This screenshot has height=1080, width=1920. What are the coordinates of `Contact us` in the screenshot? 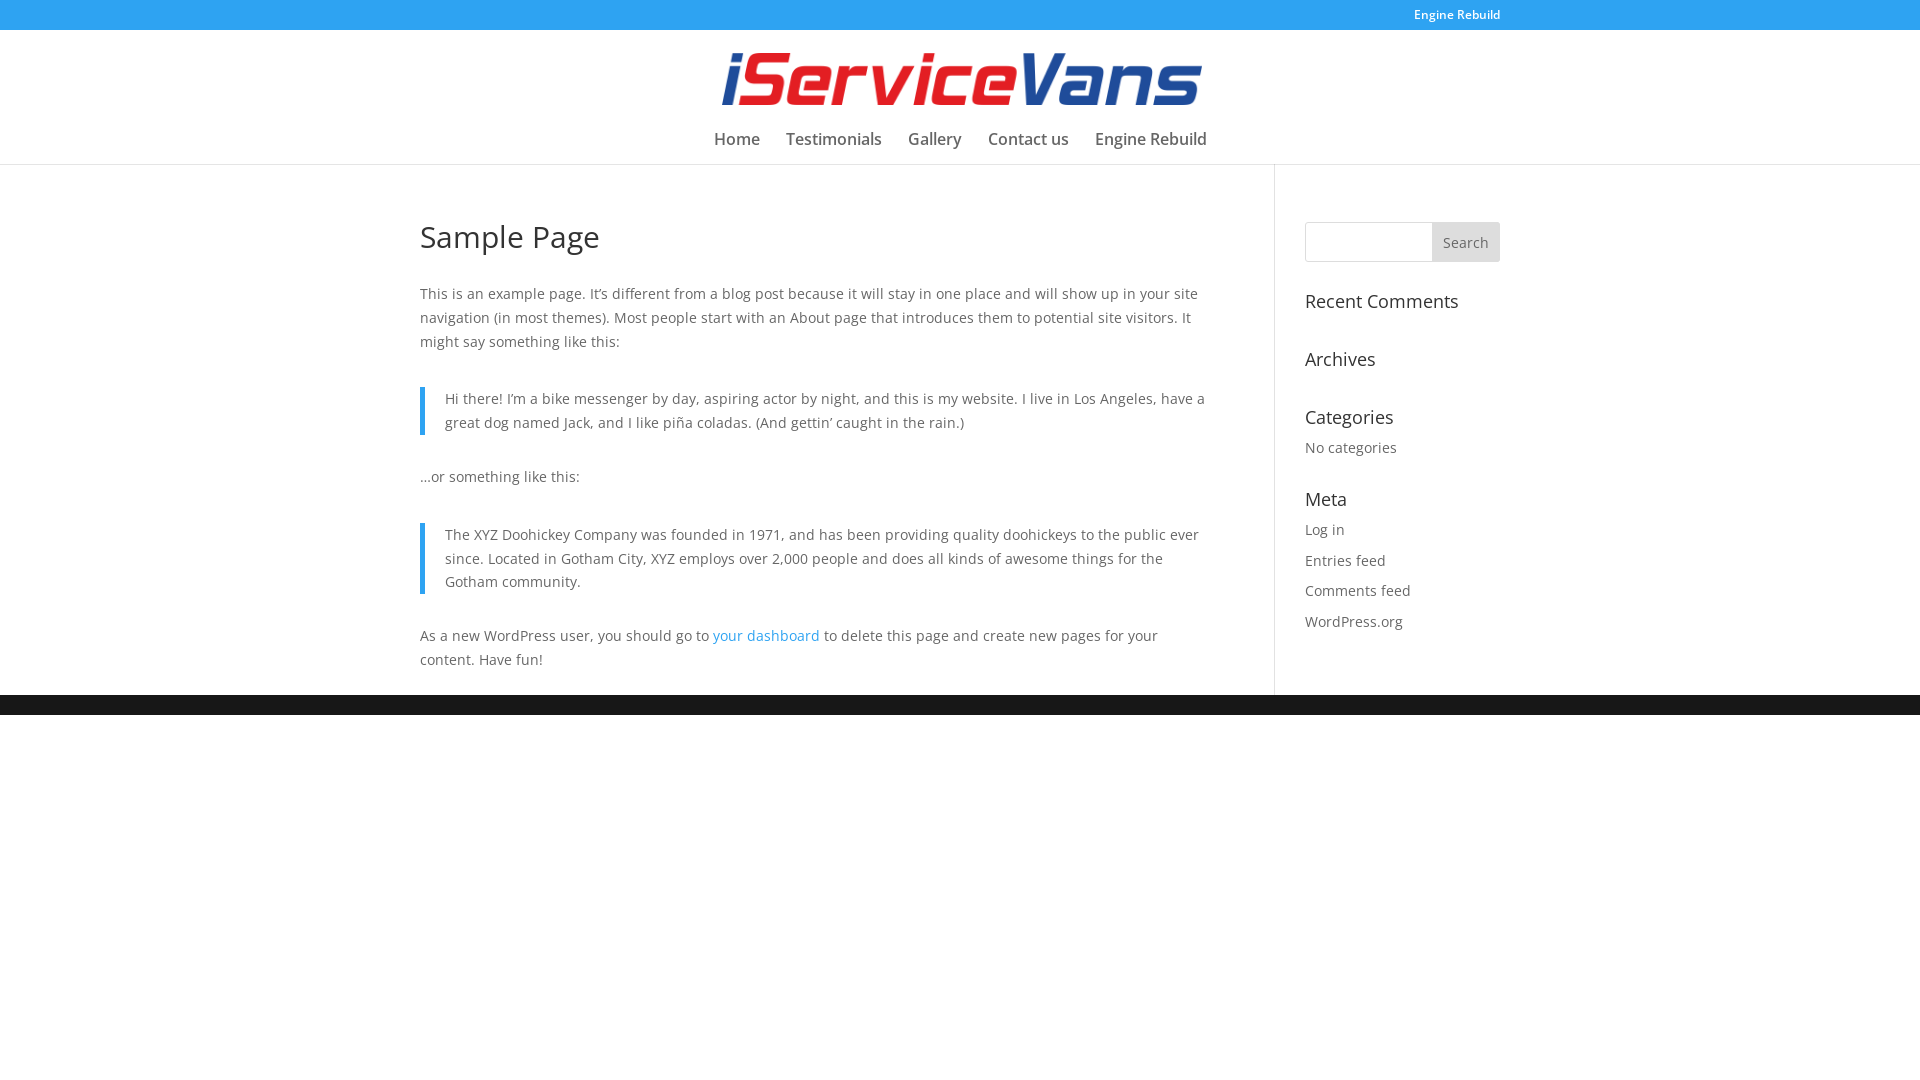 It's located at (1028, 148).